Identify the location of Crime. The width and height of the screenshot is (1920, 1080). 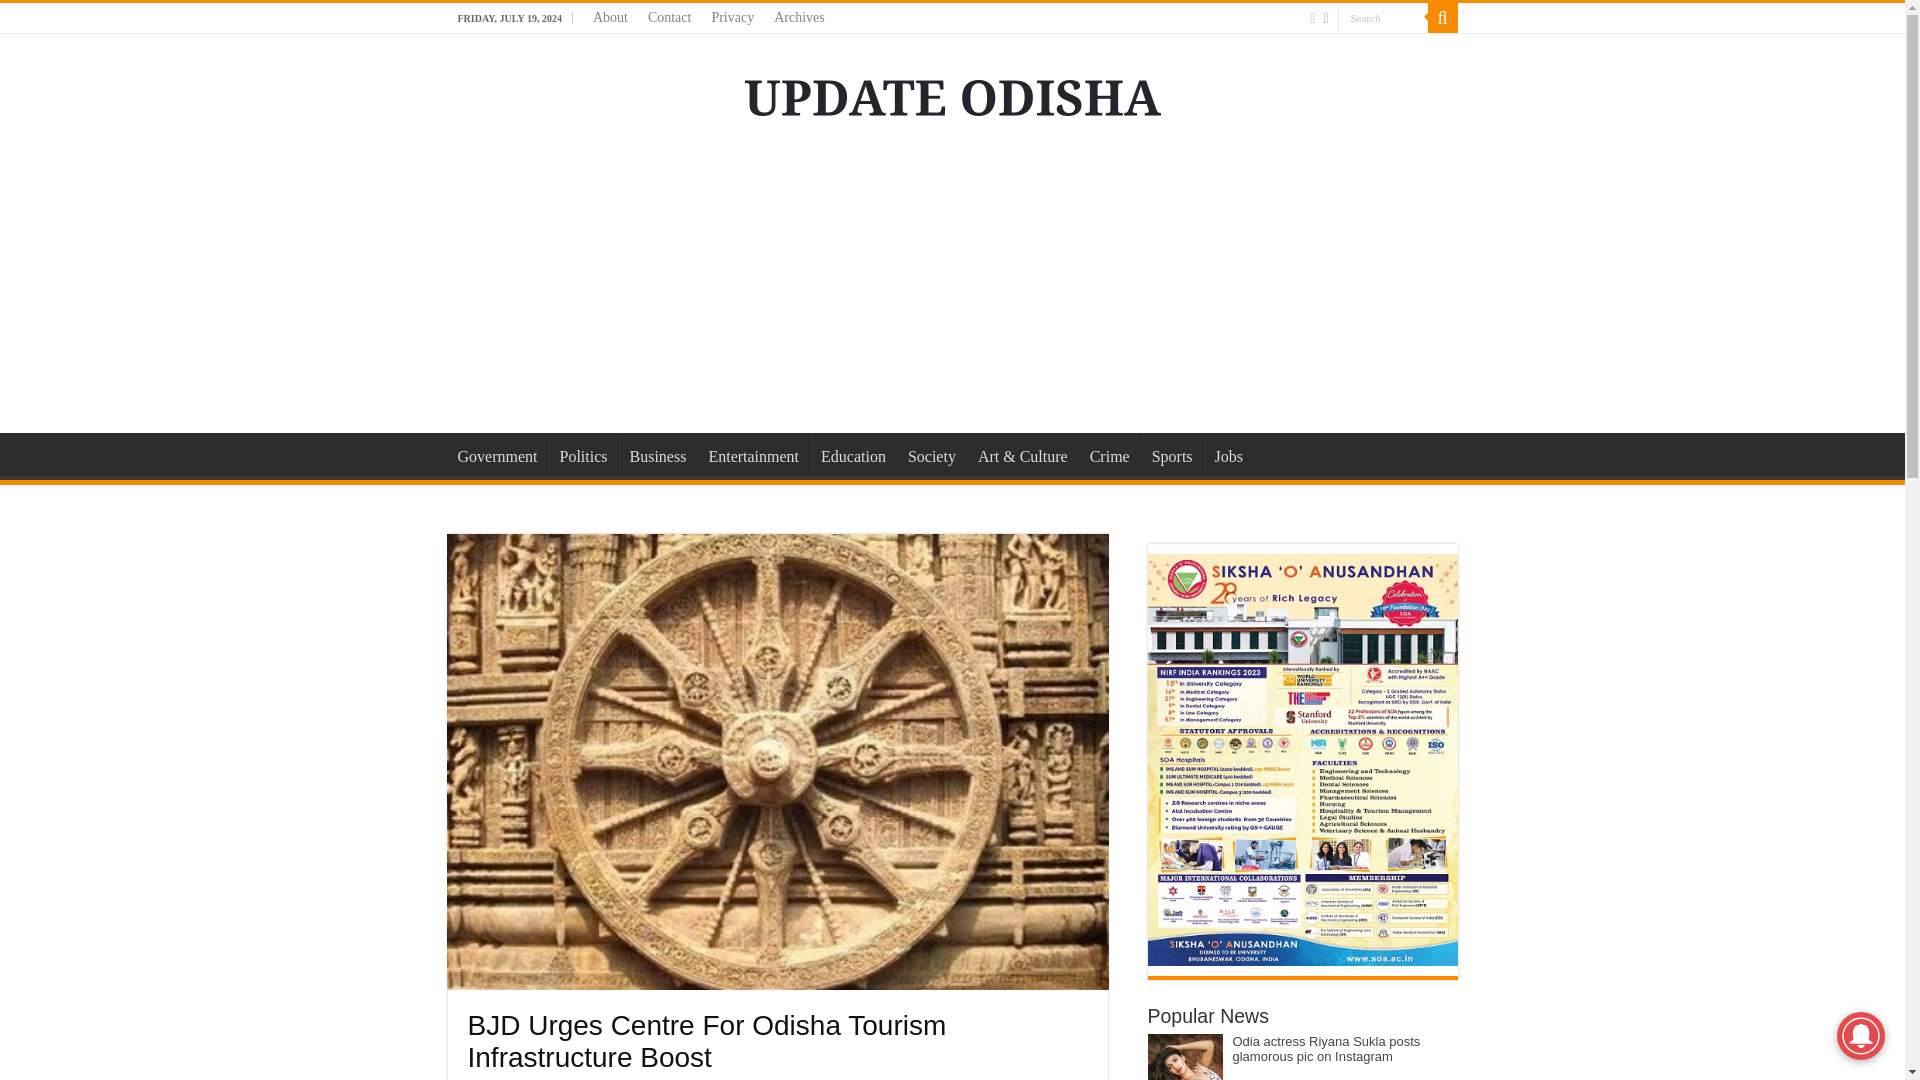
(1110, 454).